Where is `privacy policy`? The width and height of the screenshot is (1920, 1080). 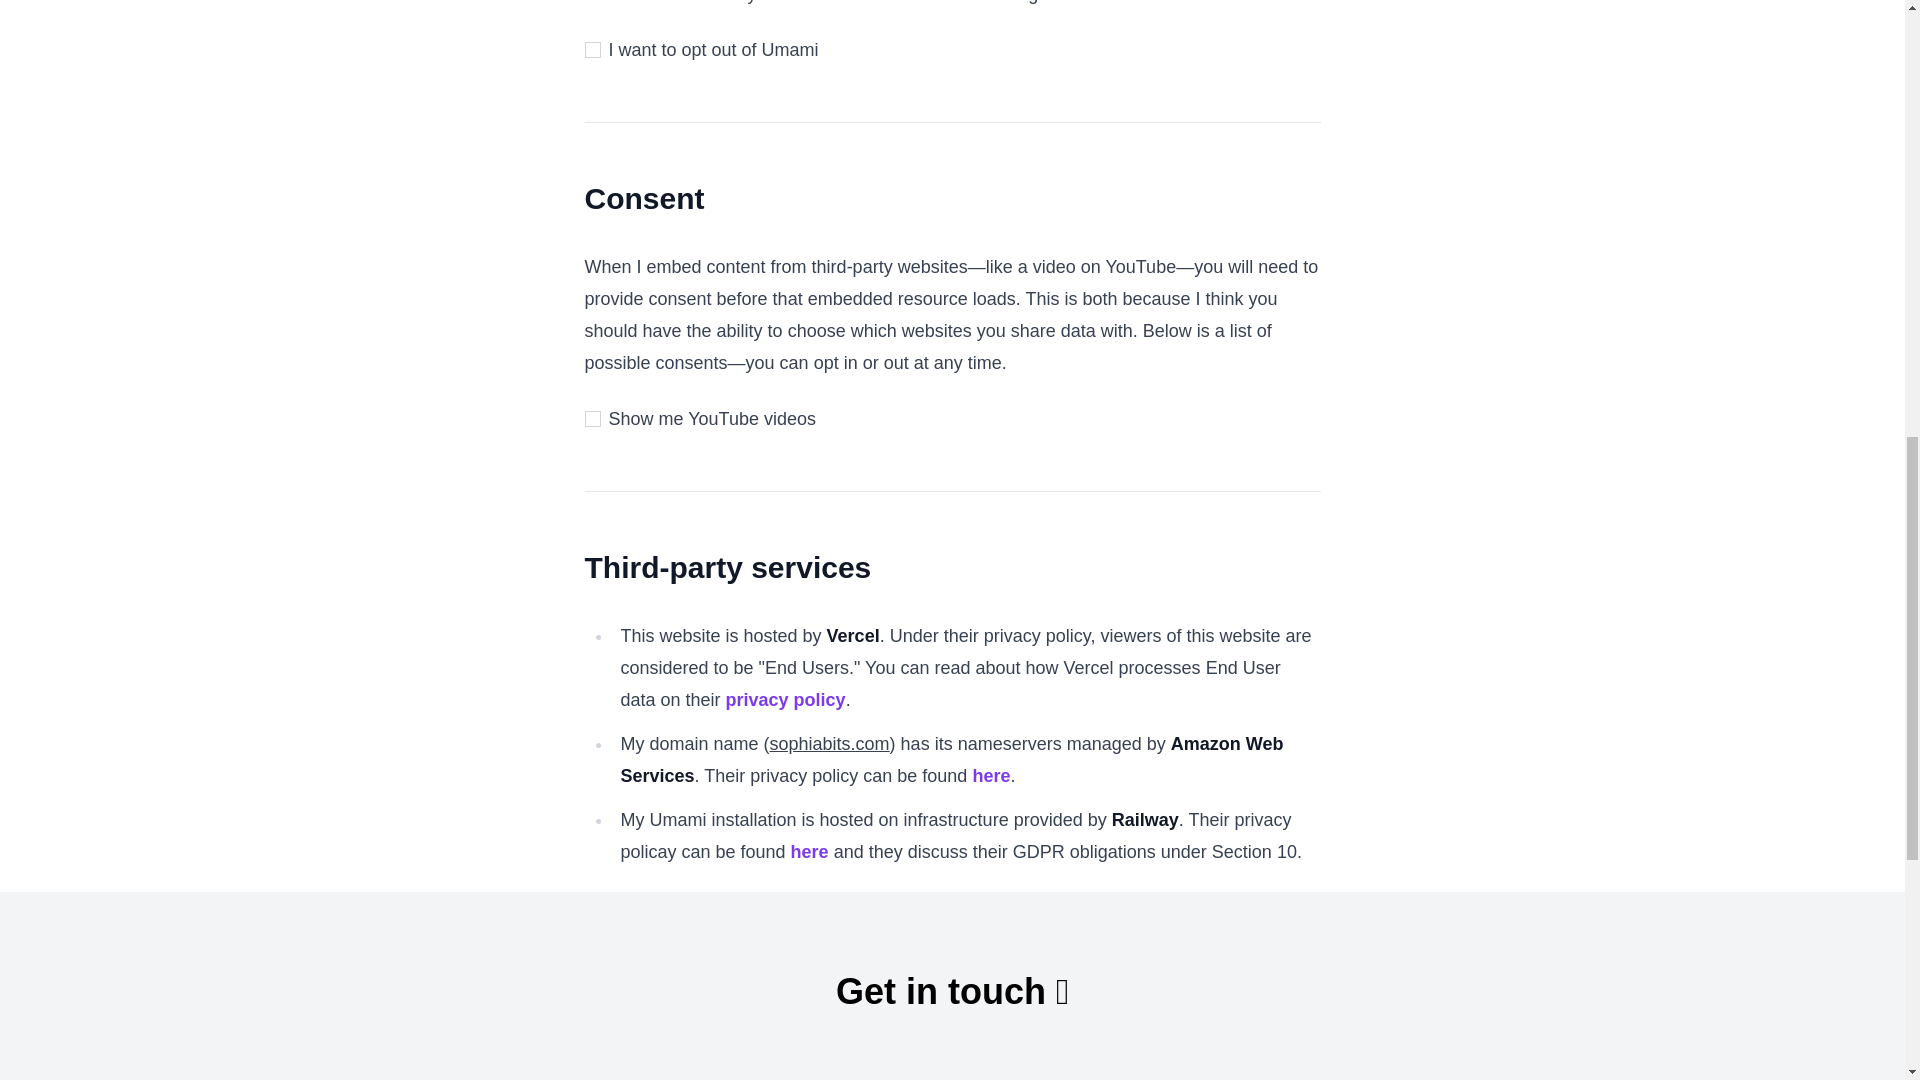 privacy policy is located at coordinates (786, 700).